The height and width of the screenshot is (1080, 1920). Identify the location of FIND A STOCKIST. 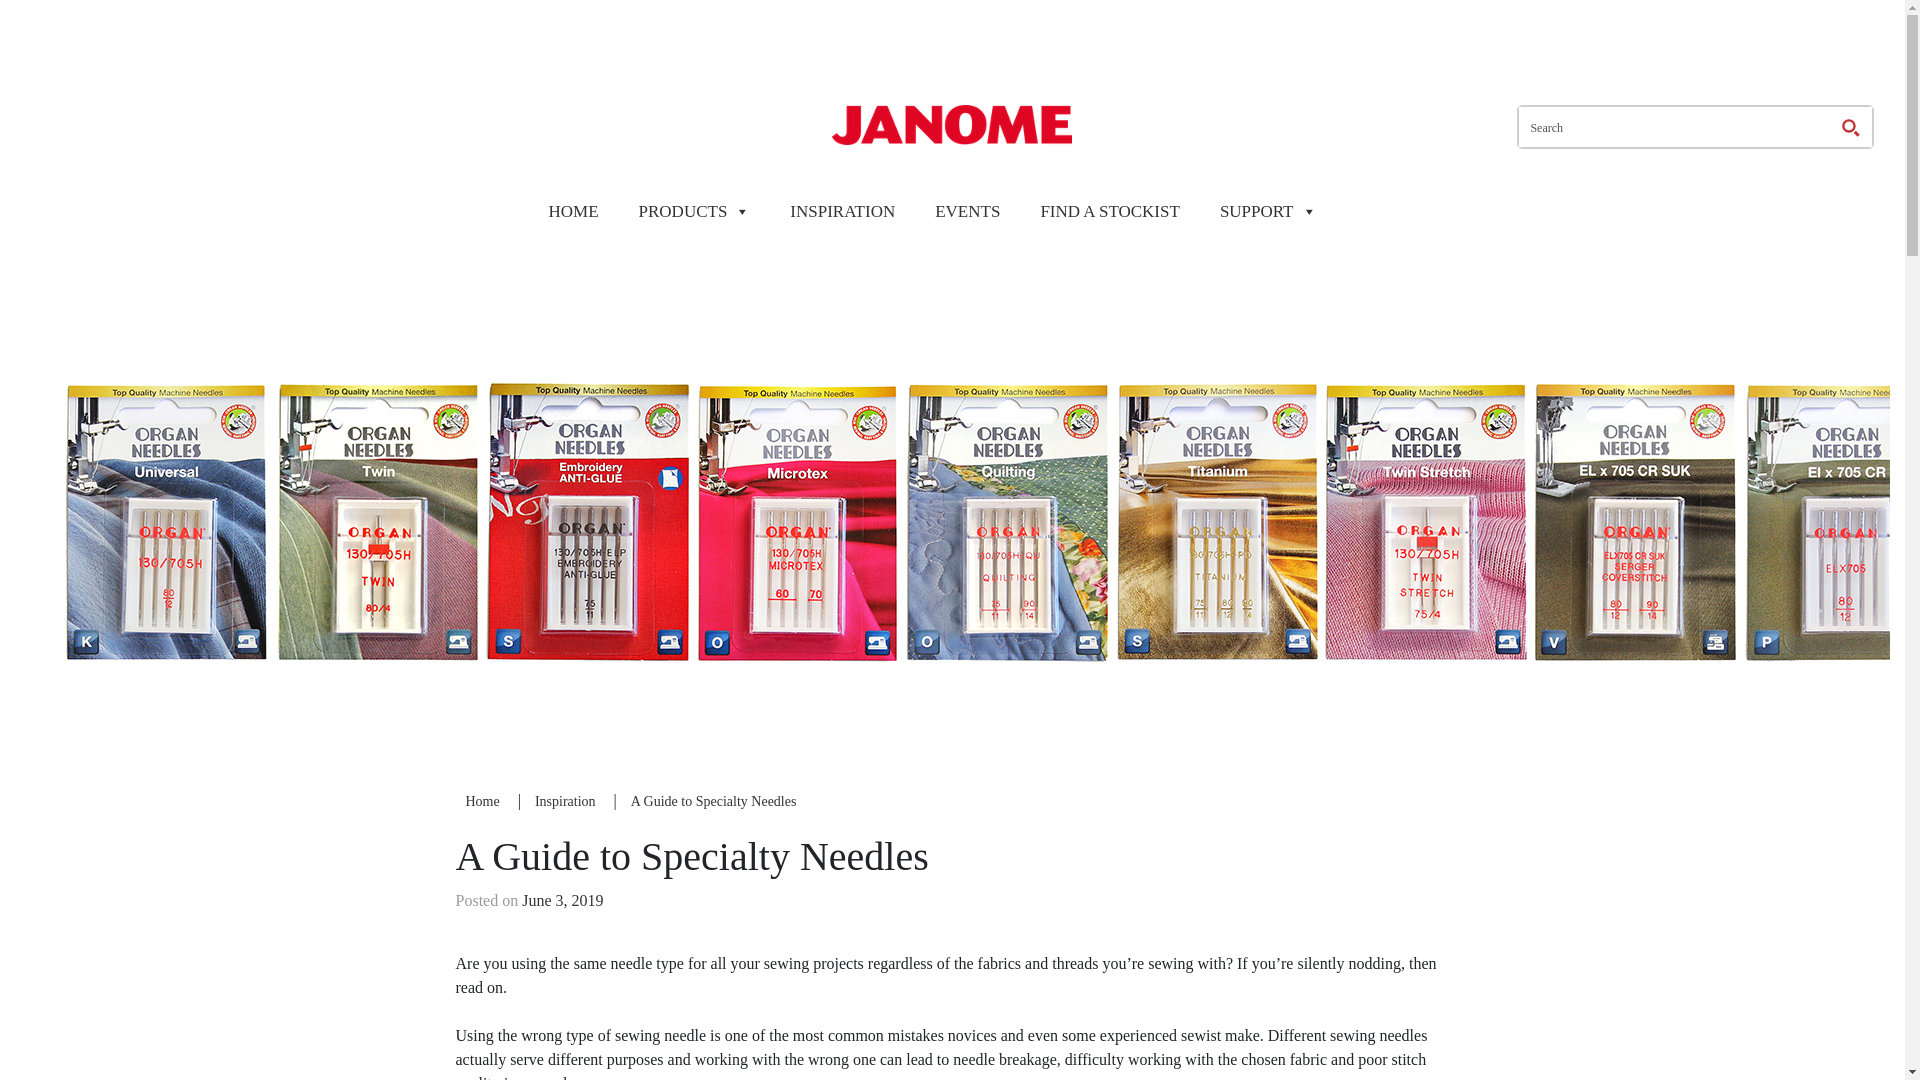
(1110, 211).